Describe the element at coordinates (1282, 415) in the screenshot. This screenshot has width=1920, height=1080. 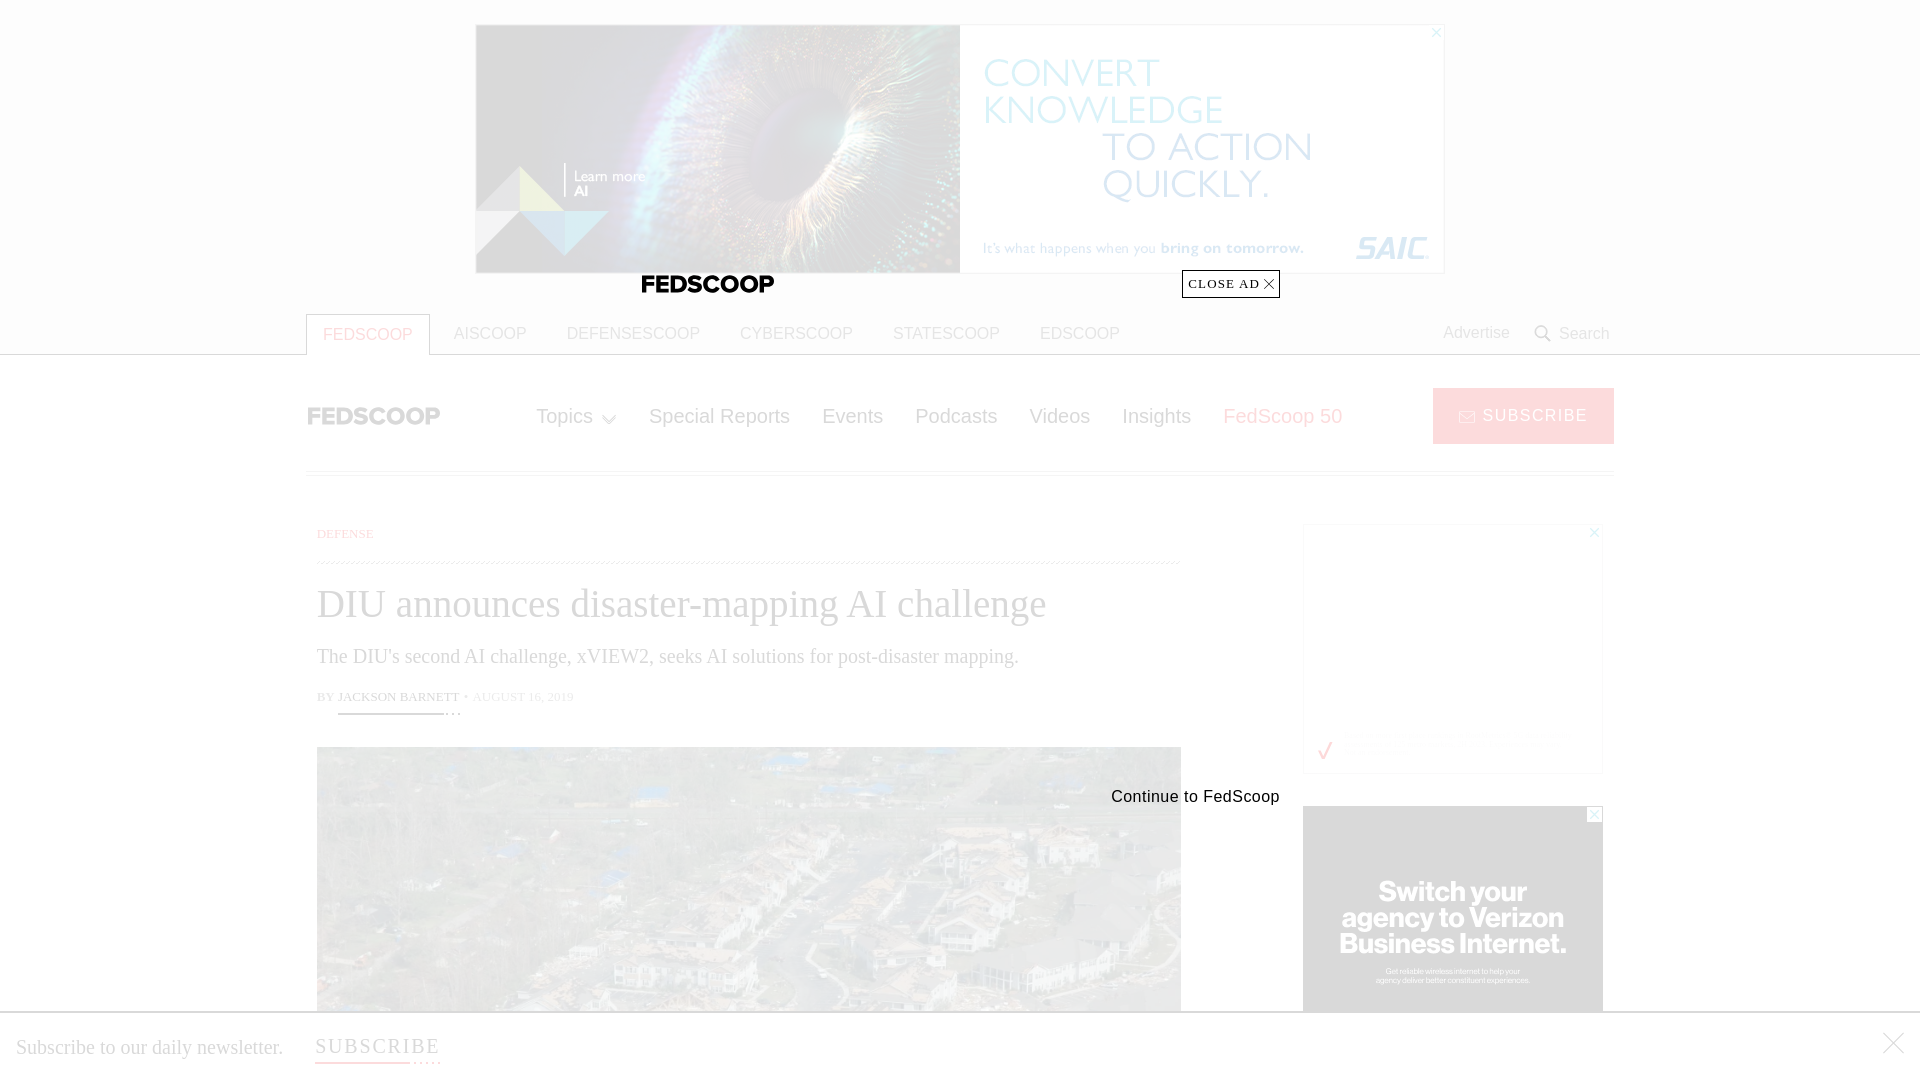
I see `FedScoop 50` at that location.